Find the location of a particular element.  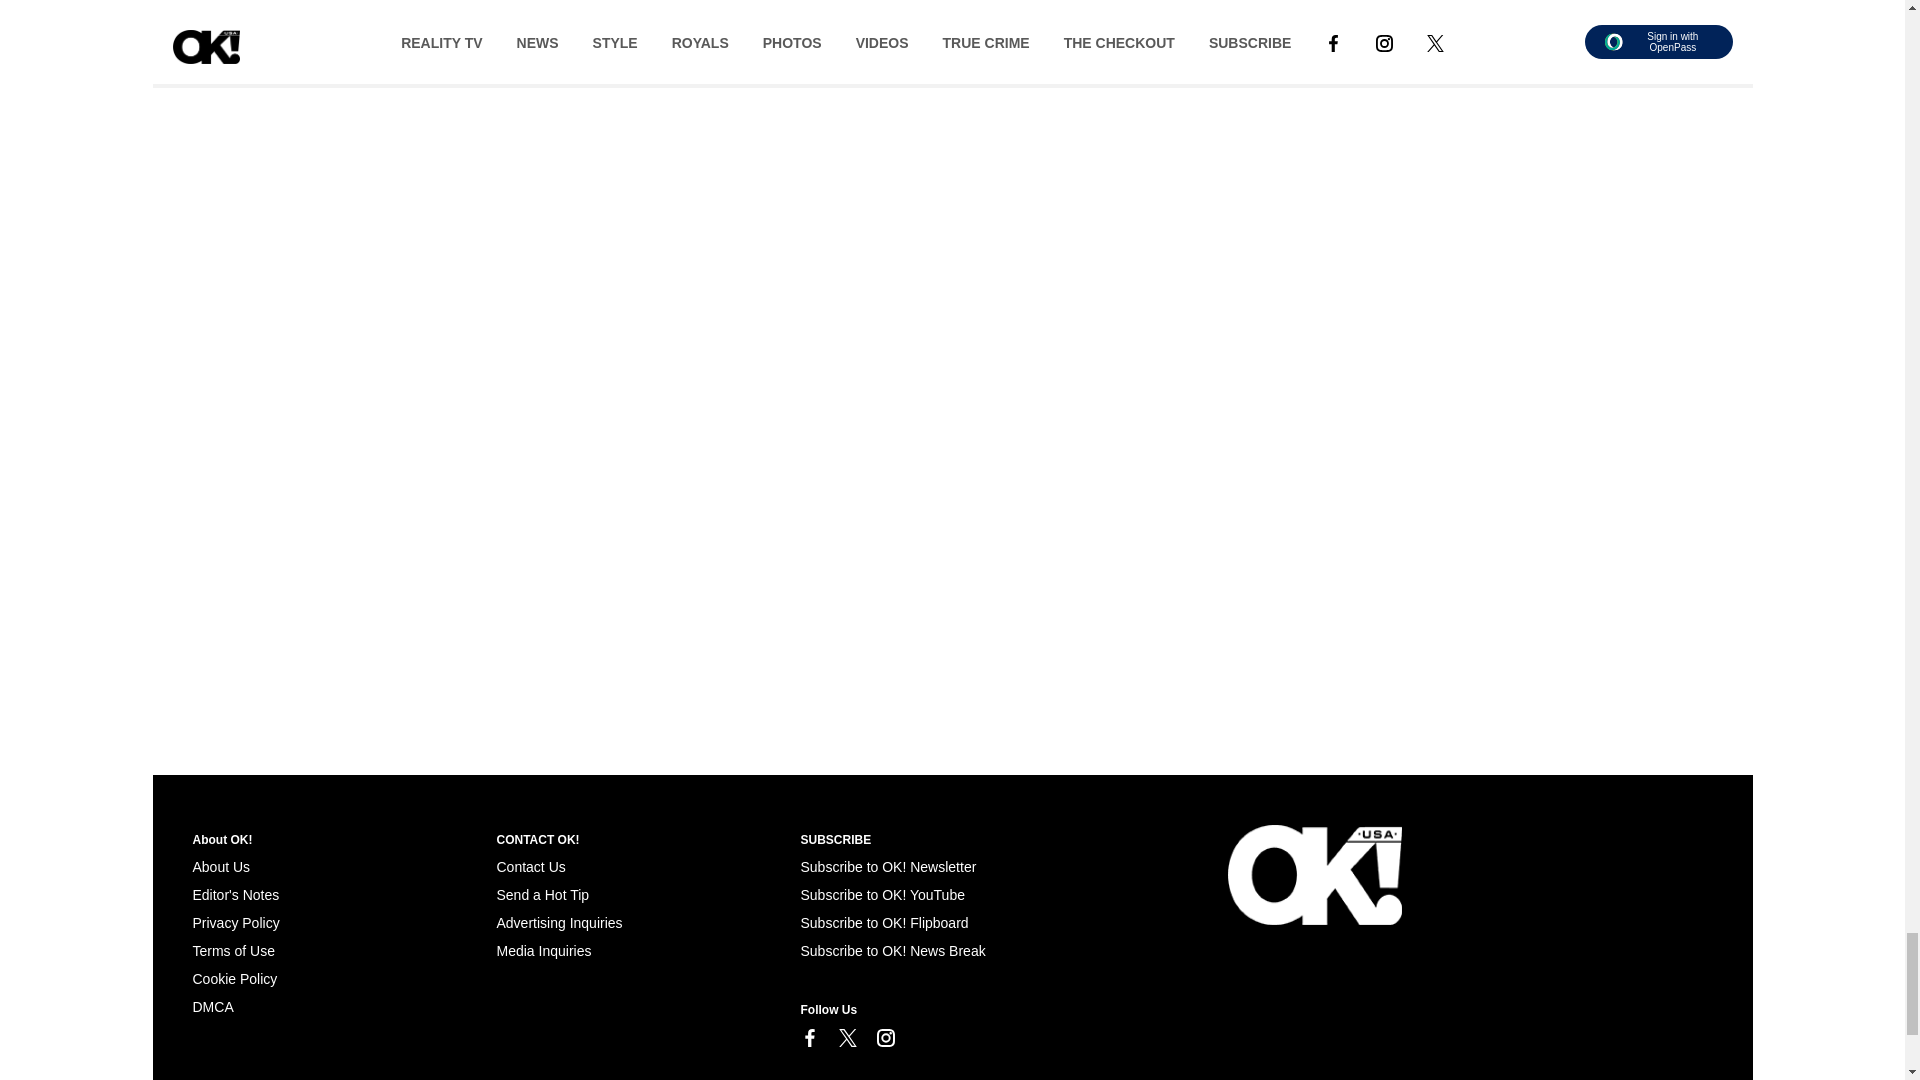

Cookie Policy is located at coordinates (234, 978).